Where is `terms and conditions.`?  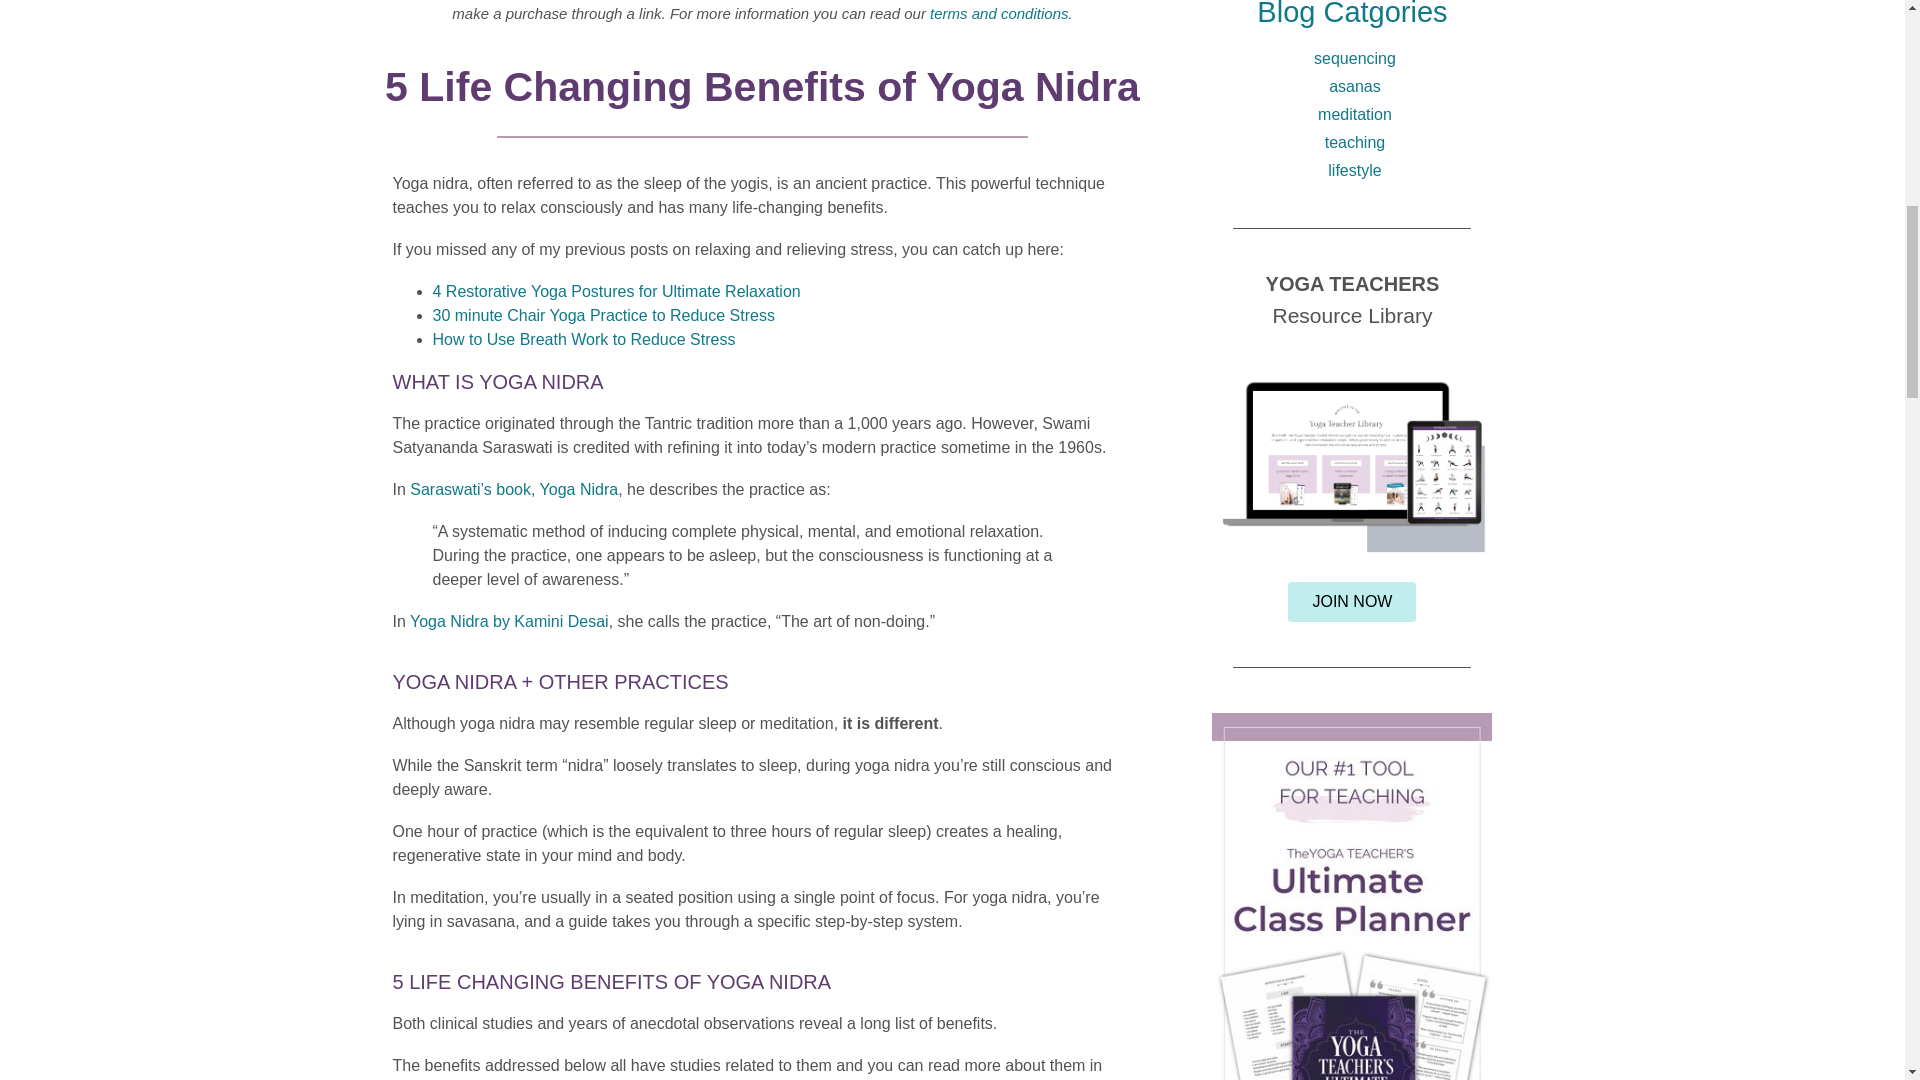 terms and conditions. is located at coordinates (1001, 13).